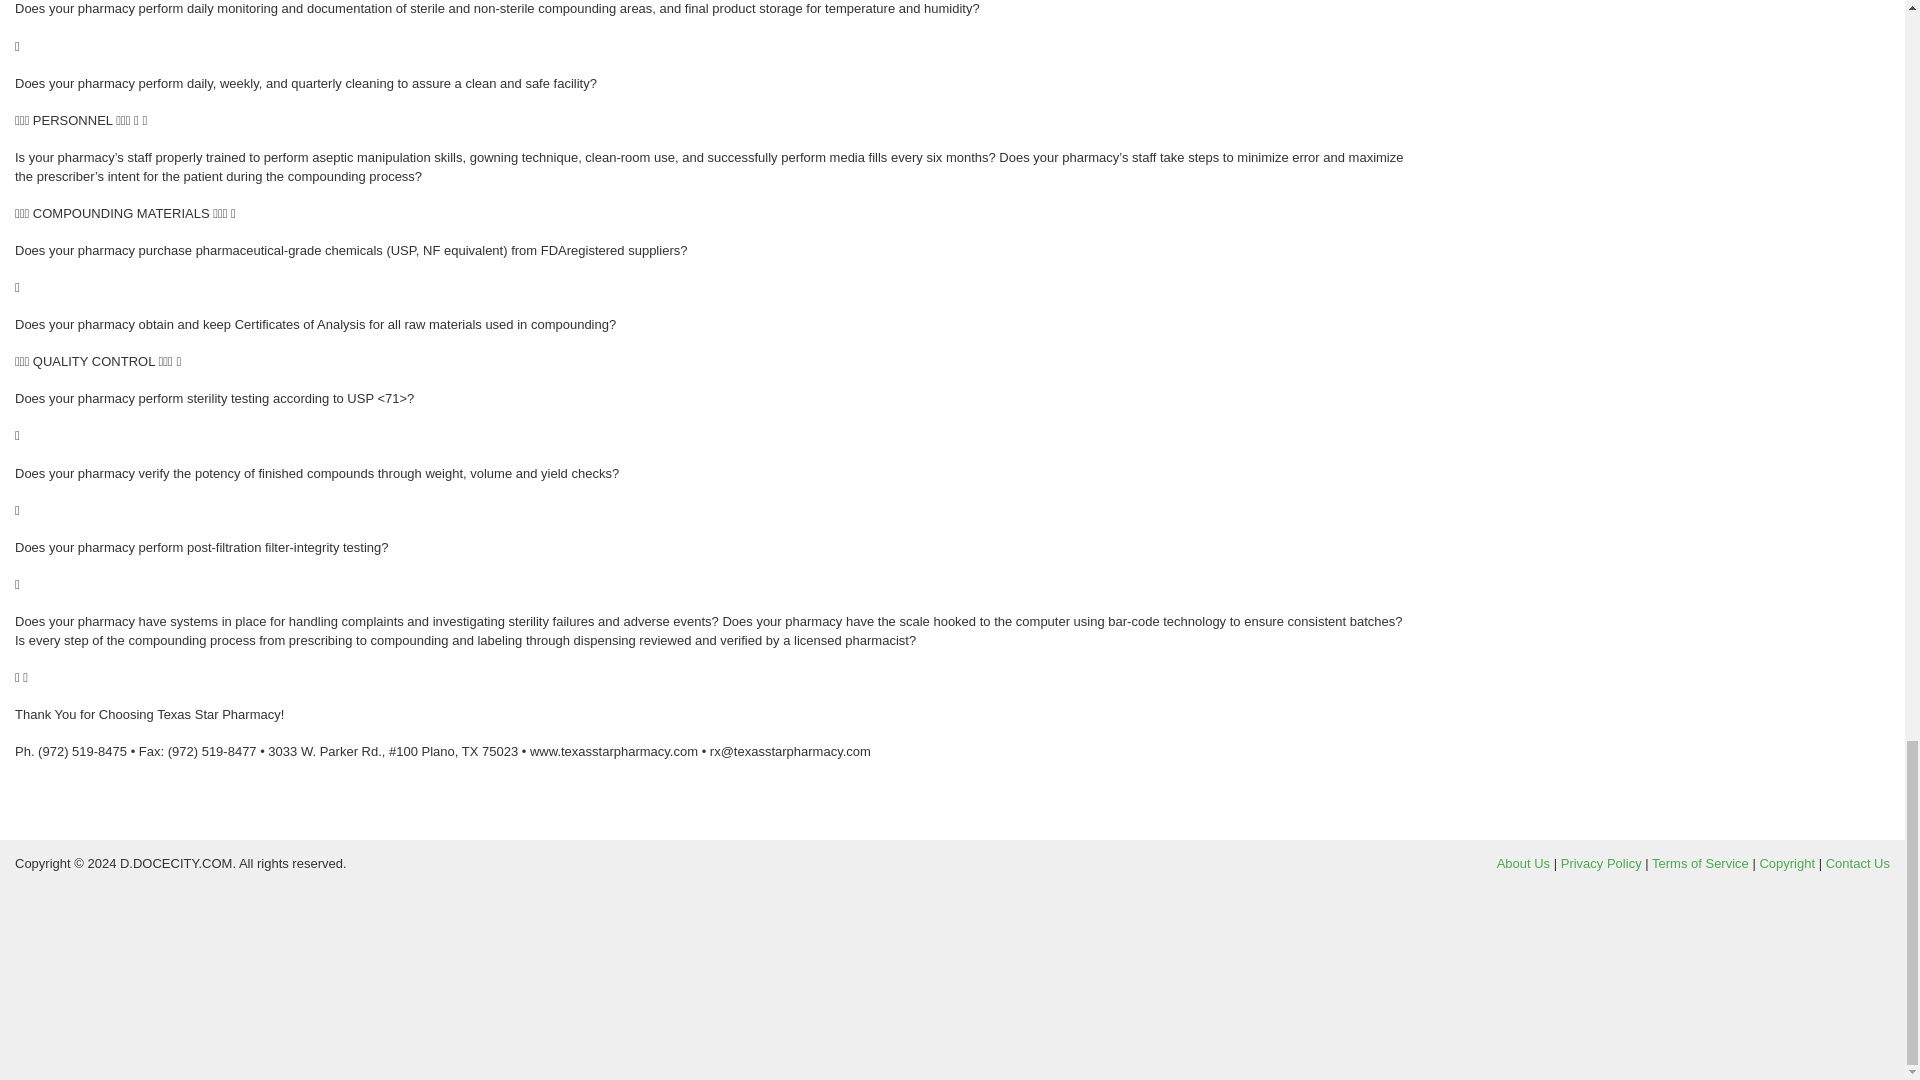 This screenshot has height=1080, width=1920. Describe the element at coordinates (1857, 863) in the screenshot. I see `Contact Us` at that location.